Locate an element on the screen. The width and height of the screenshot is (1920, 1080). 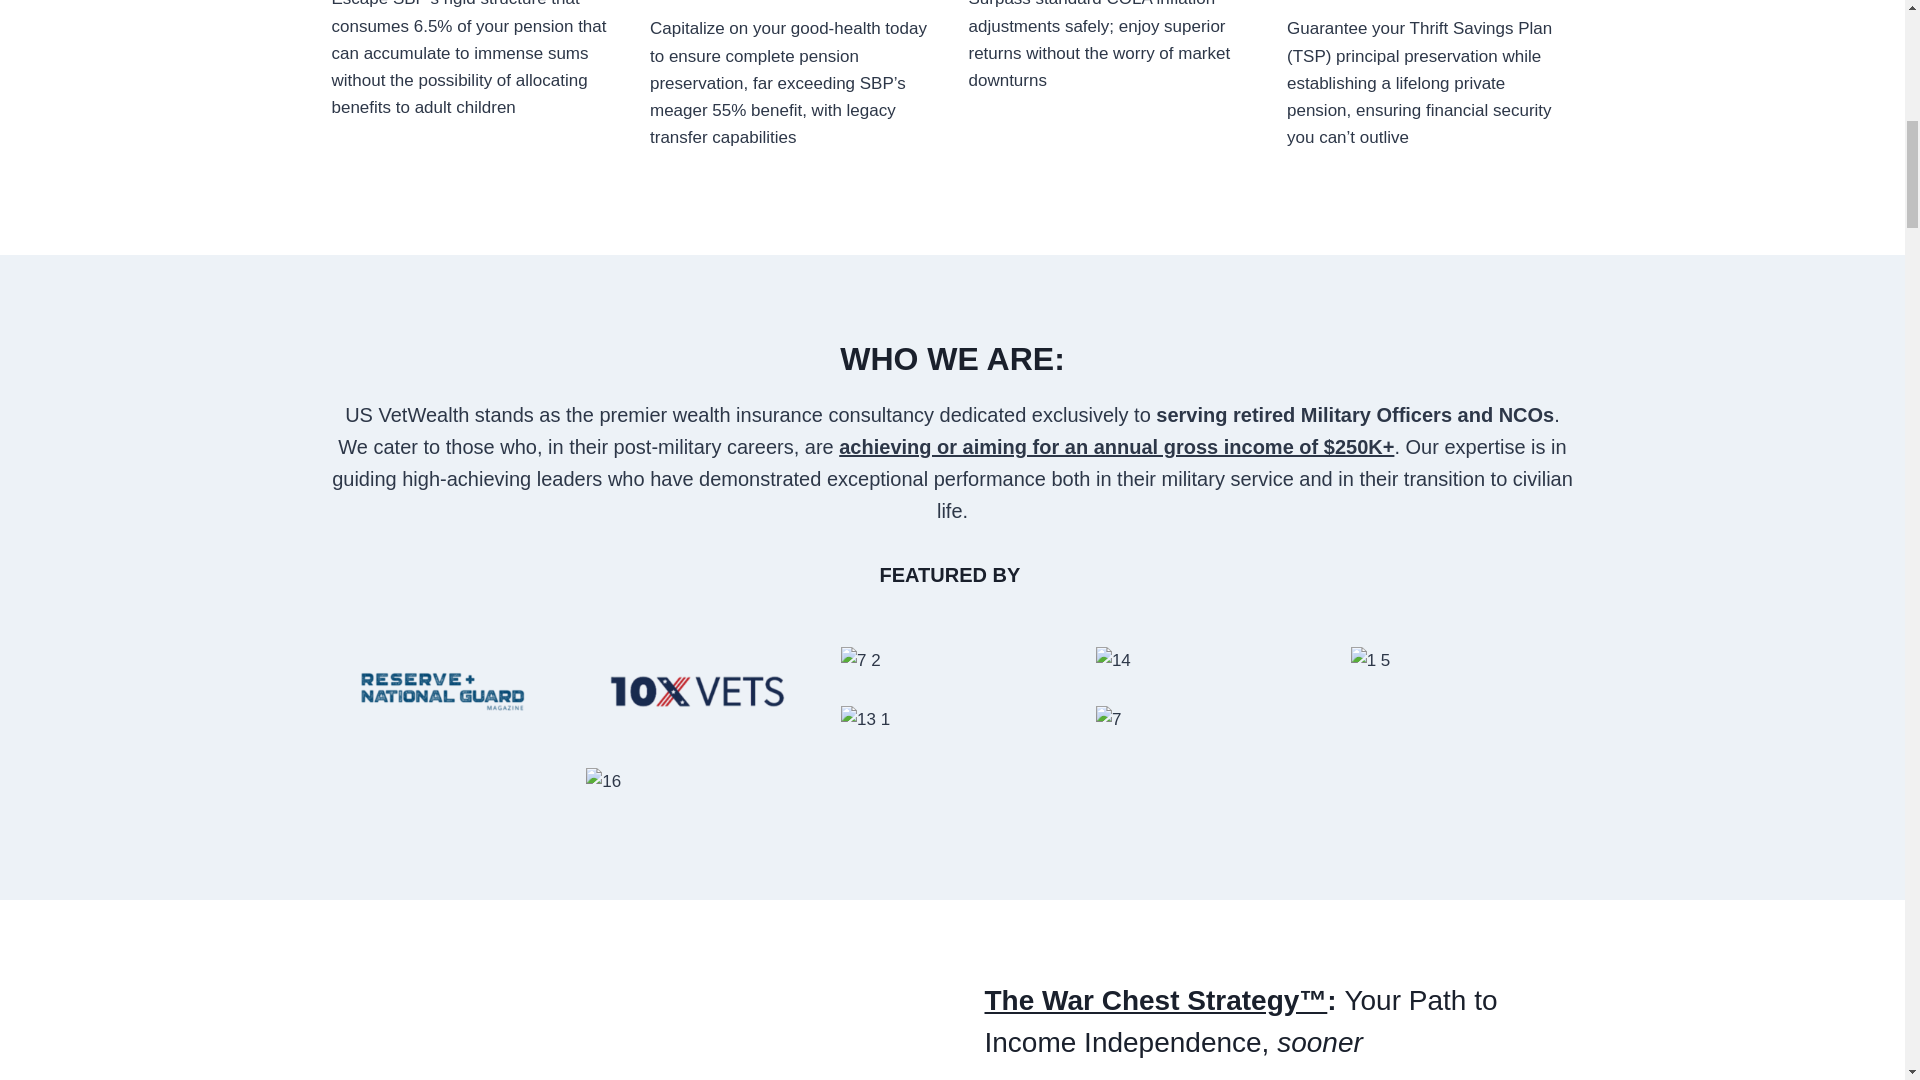
6 is located at coordinates (696, 690).